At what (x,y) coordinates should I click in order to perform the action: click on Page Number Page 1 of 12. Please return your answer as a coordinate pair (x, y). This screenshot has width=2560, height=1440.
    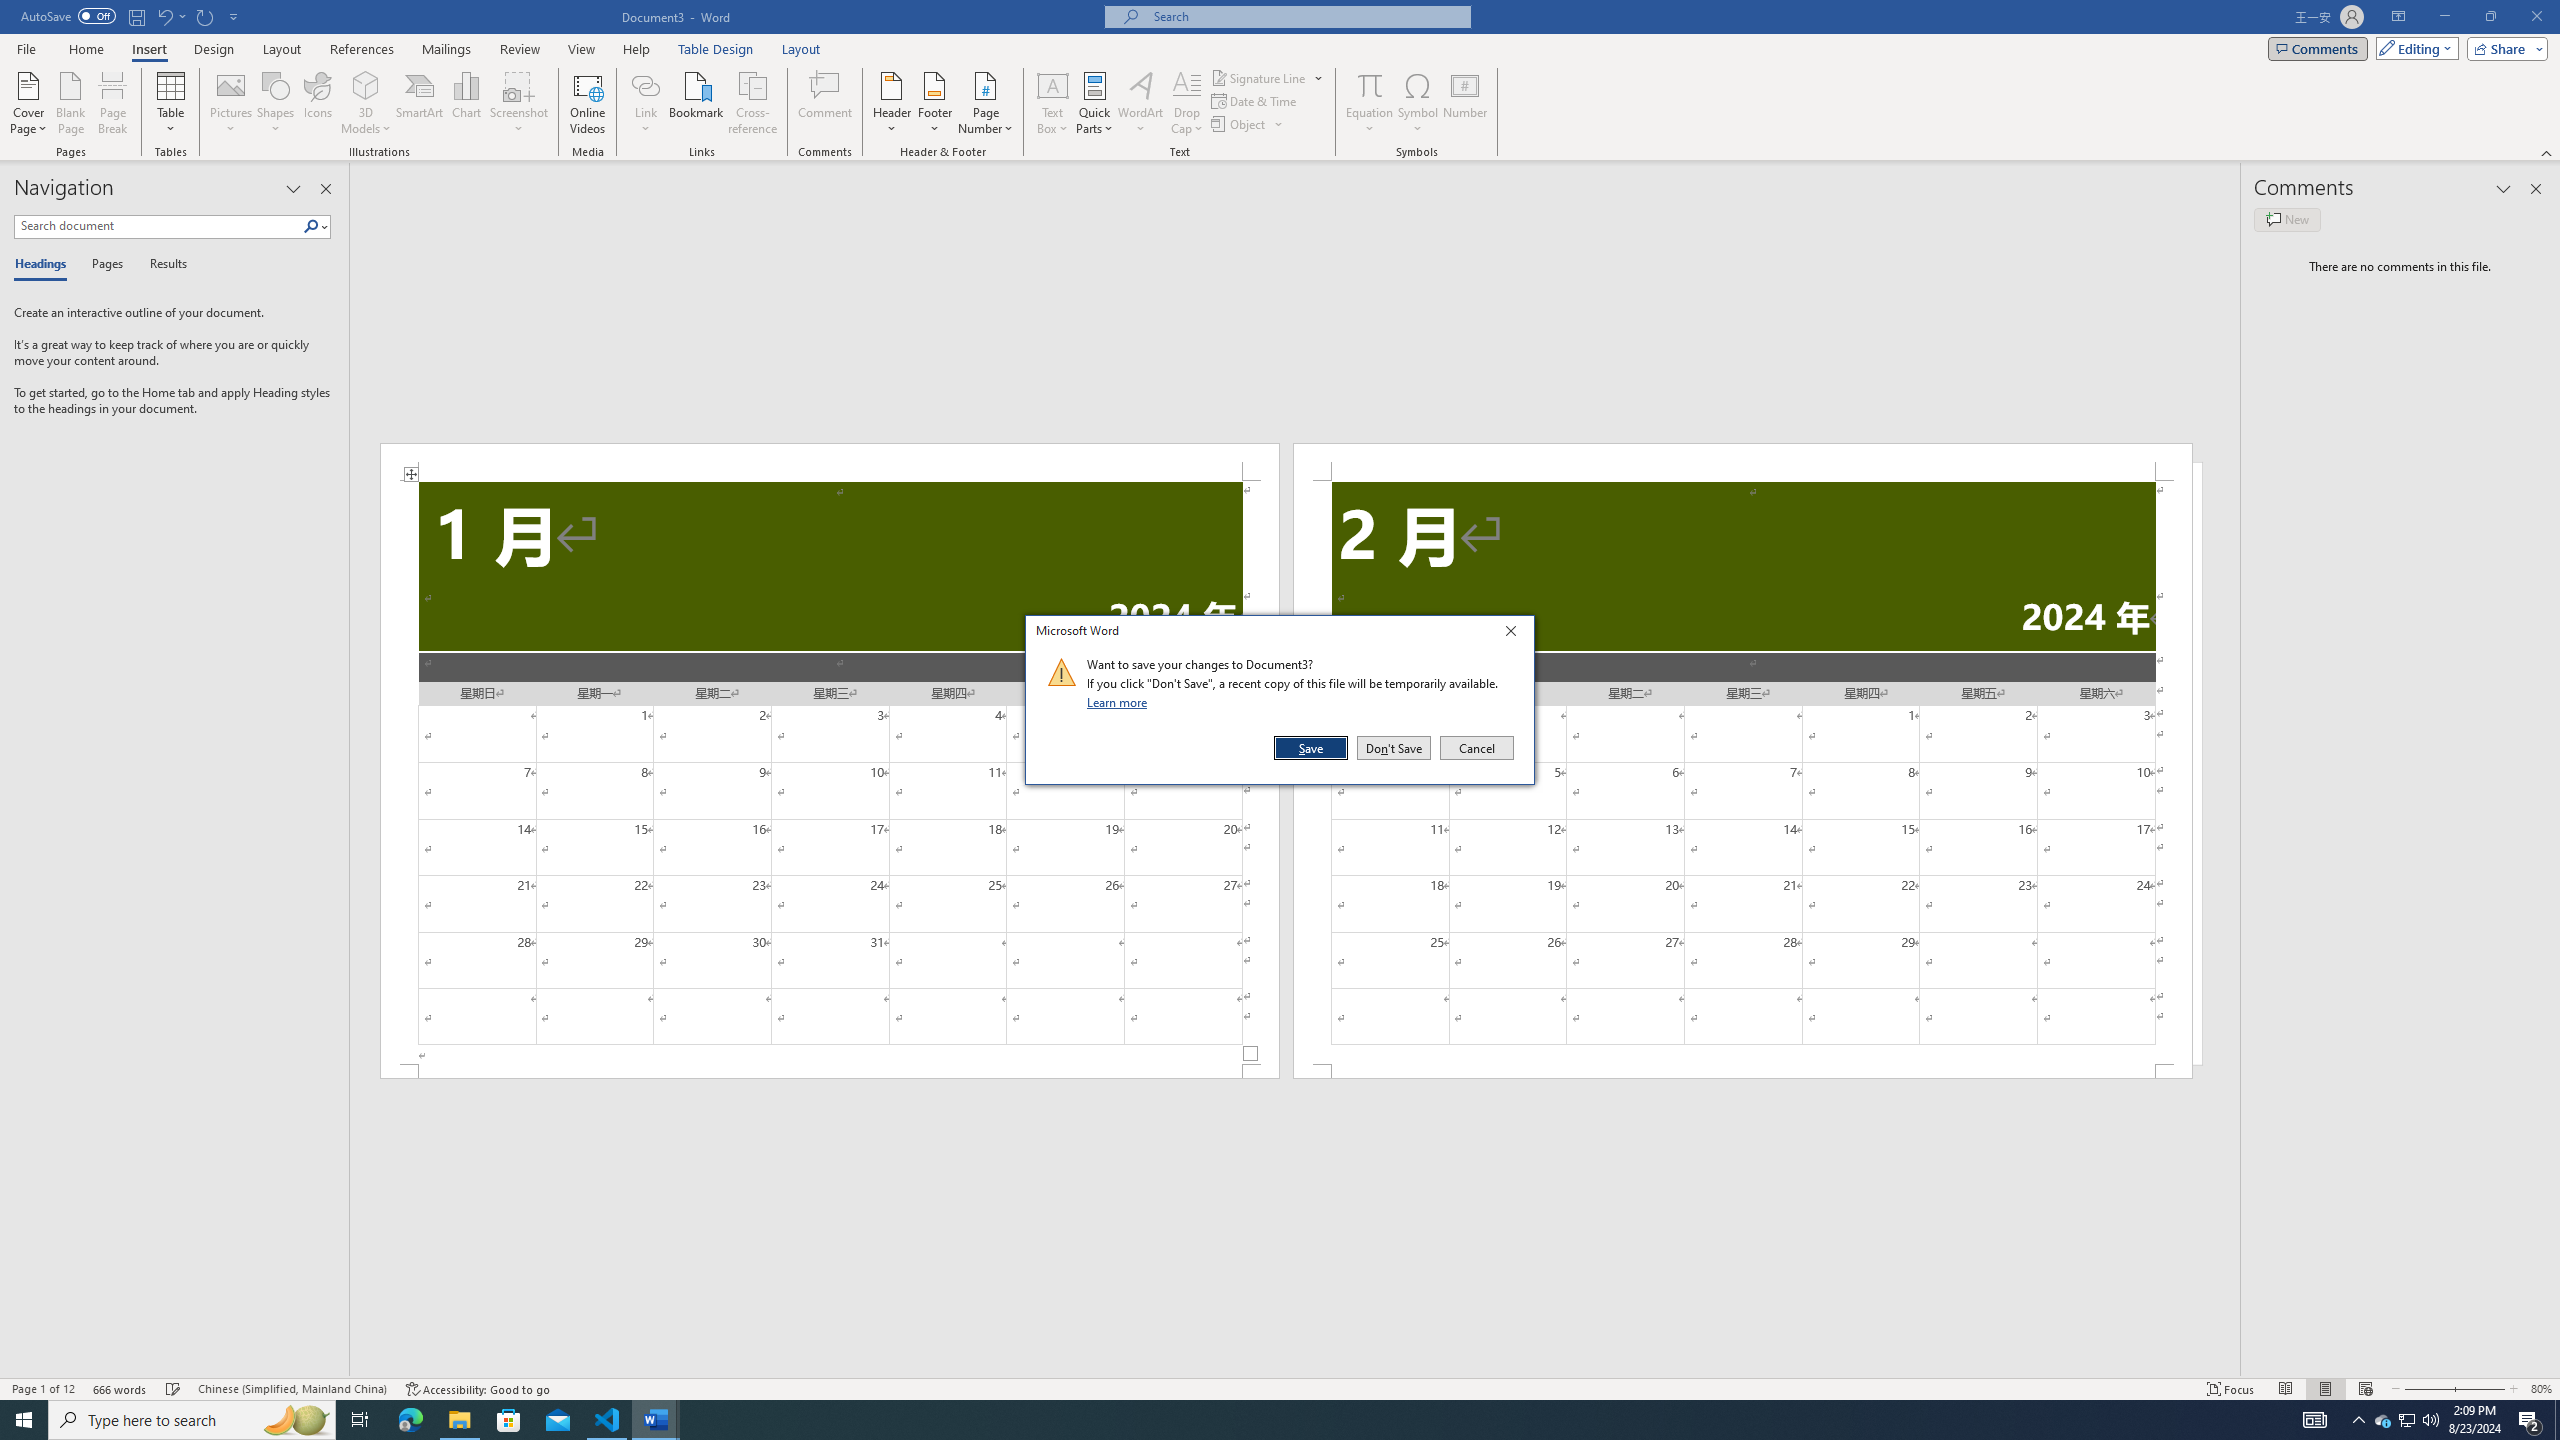
    Looking at the image, I should click on (43, 1389).